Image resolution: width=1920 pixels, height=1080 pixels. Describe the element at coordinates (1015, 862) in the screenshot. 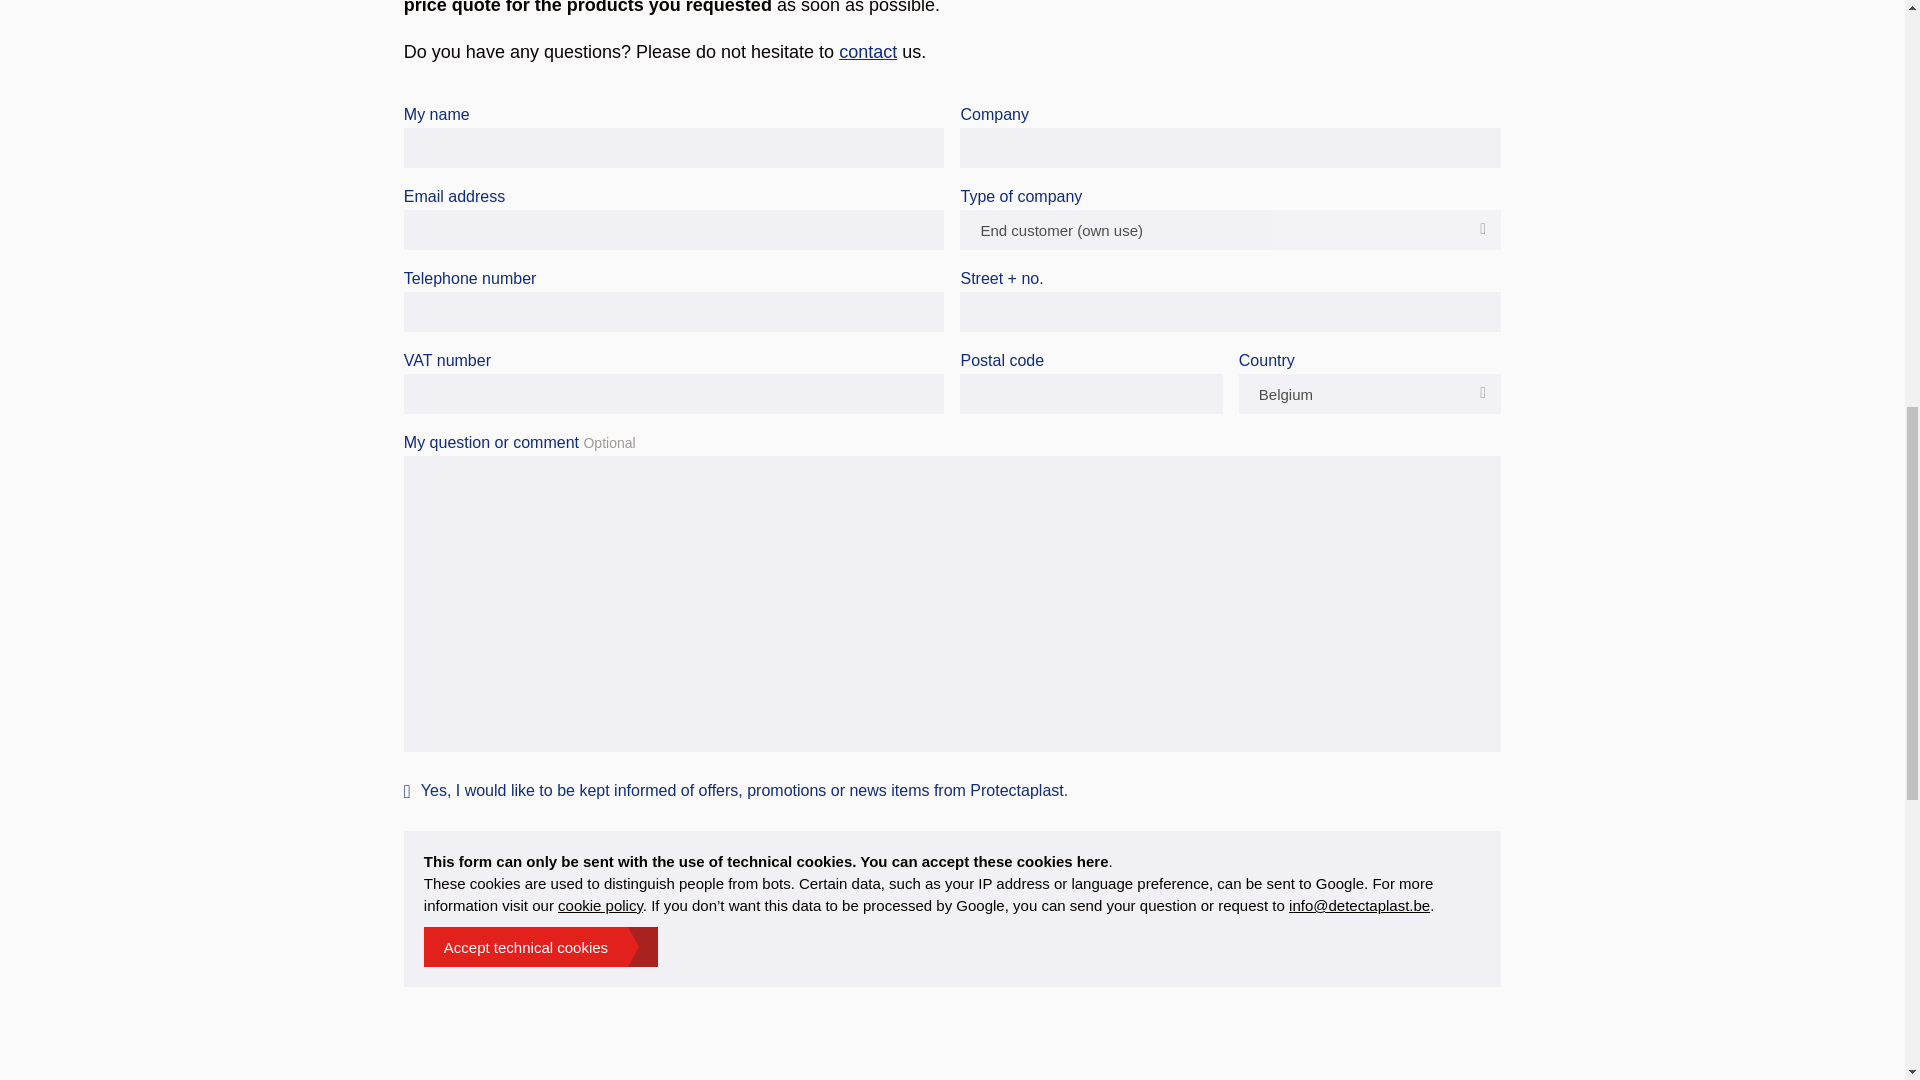

I see `accept these cookies here` at that location.